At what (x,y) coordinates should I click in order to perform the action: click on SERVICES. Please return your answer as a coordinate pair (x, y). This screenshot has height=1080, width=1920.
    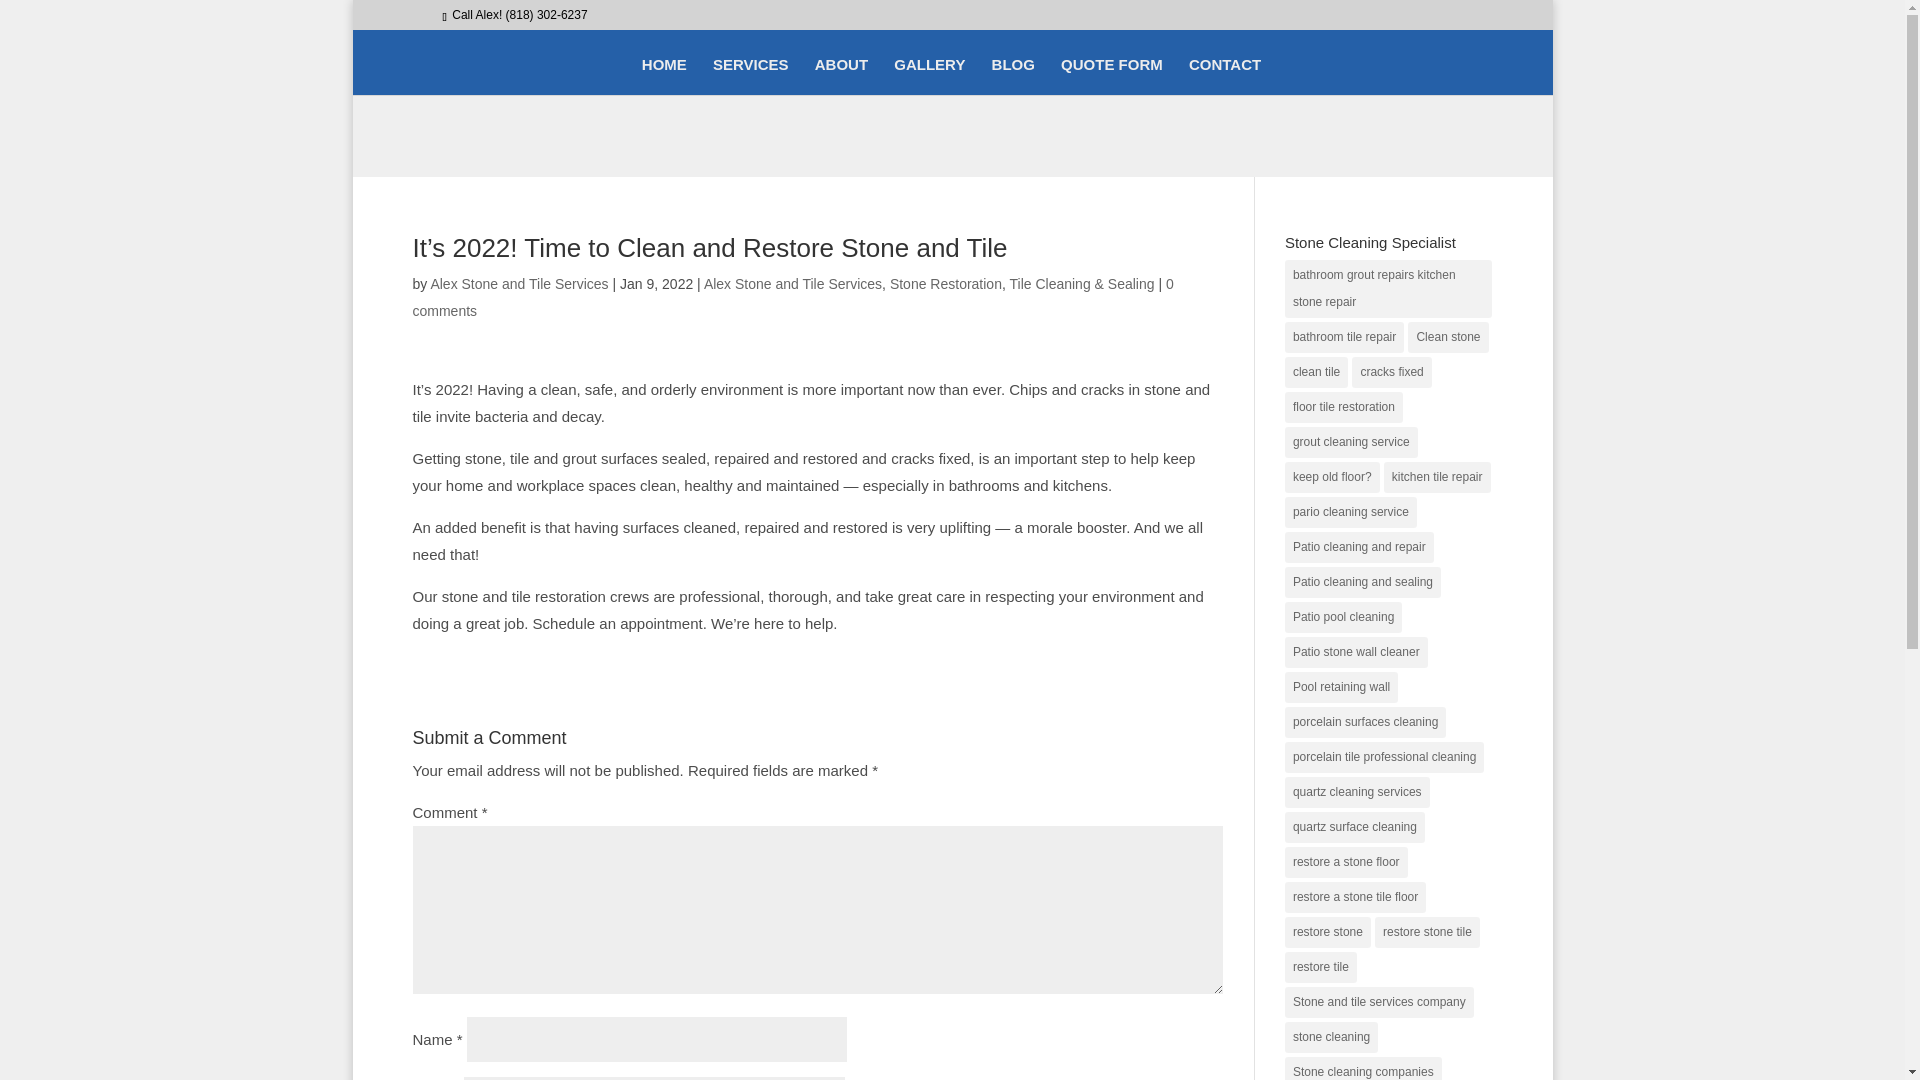
    Looking at the image, I should click on (750, 76).